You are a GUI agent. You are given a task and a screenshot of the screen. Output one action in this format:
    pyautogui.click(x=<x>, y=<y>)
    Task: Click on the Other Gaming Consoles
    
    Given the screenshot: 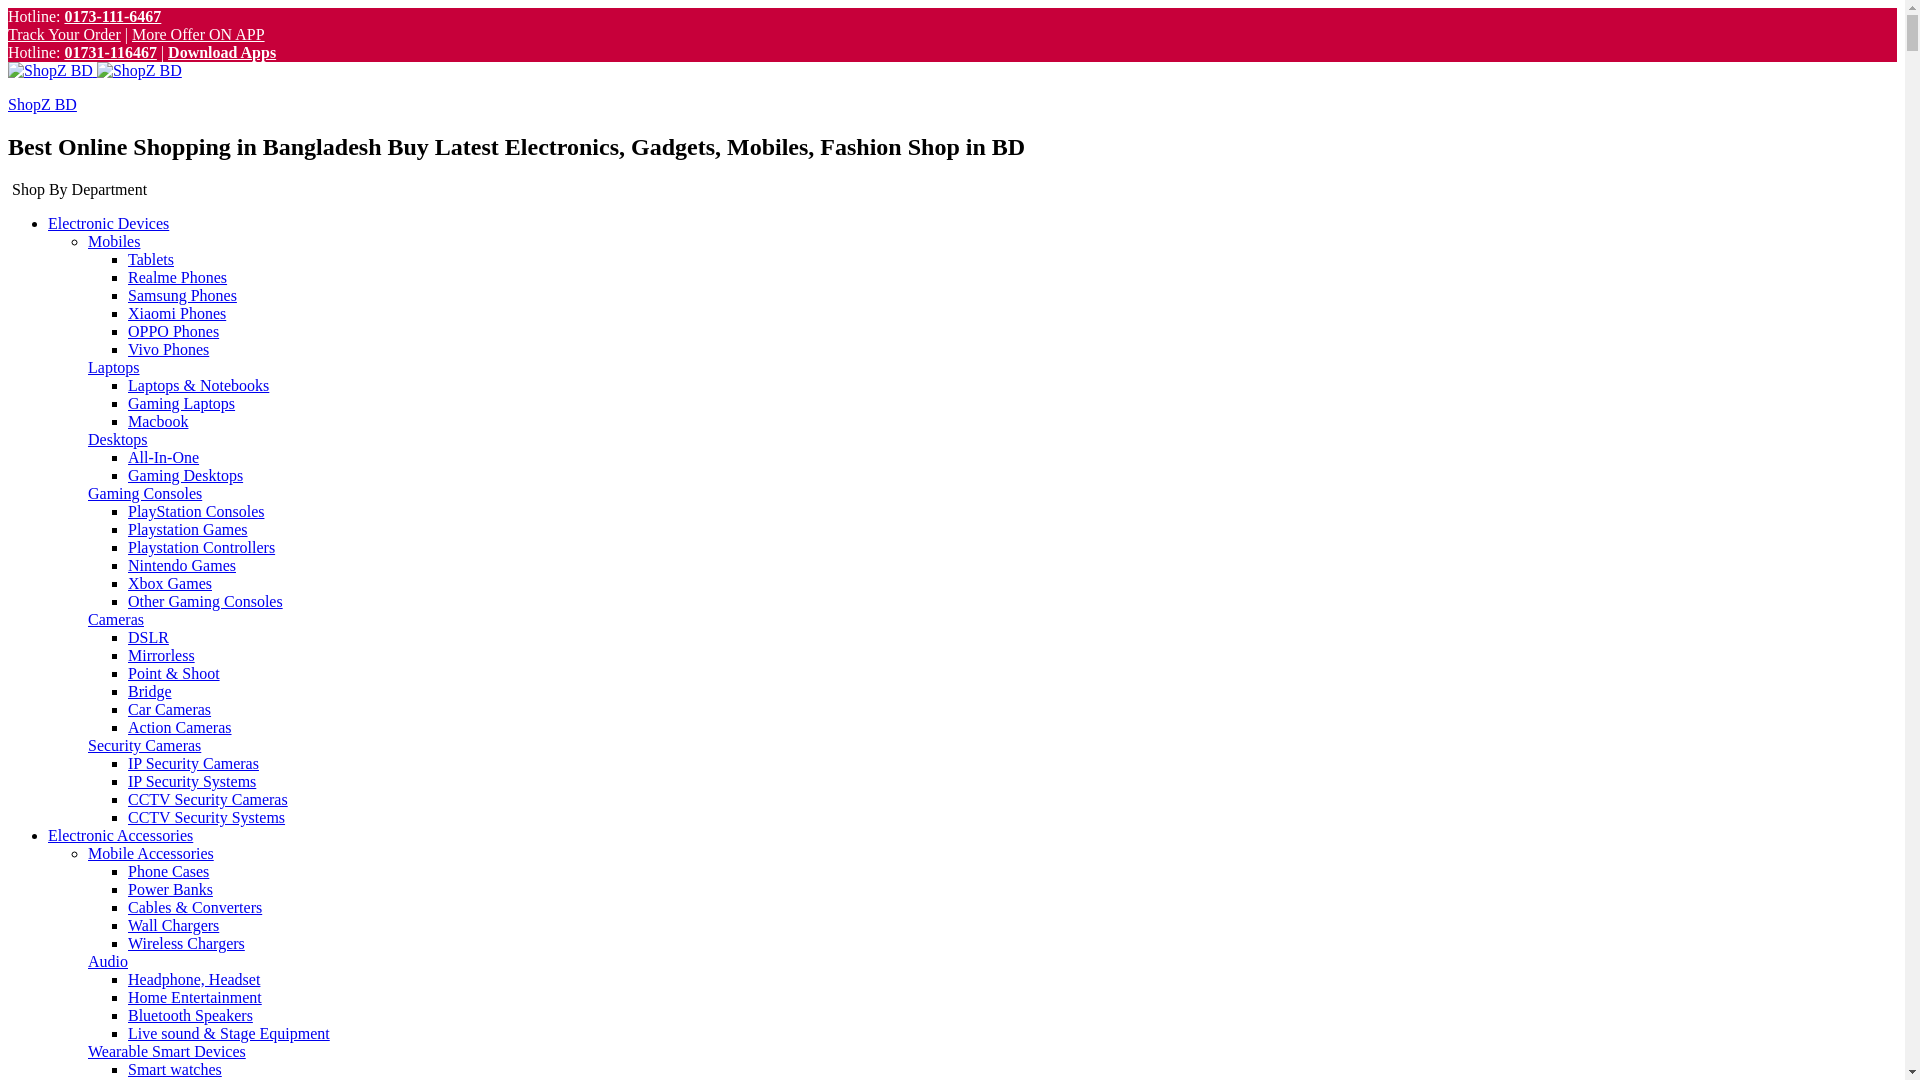 What is the action you would take?
    pyautogui.click(x=206, y=602)
    